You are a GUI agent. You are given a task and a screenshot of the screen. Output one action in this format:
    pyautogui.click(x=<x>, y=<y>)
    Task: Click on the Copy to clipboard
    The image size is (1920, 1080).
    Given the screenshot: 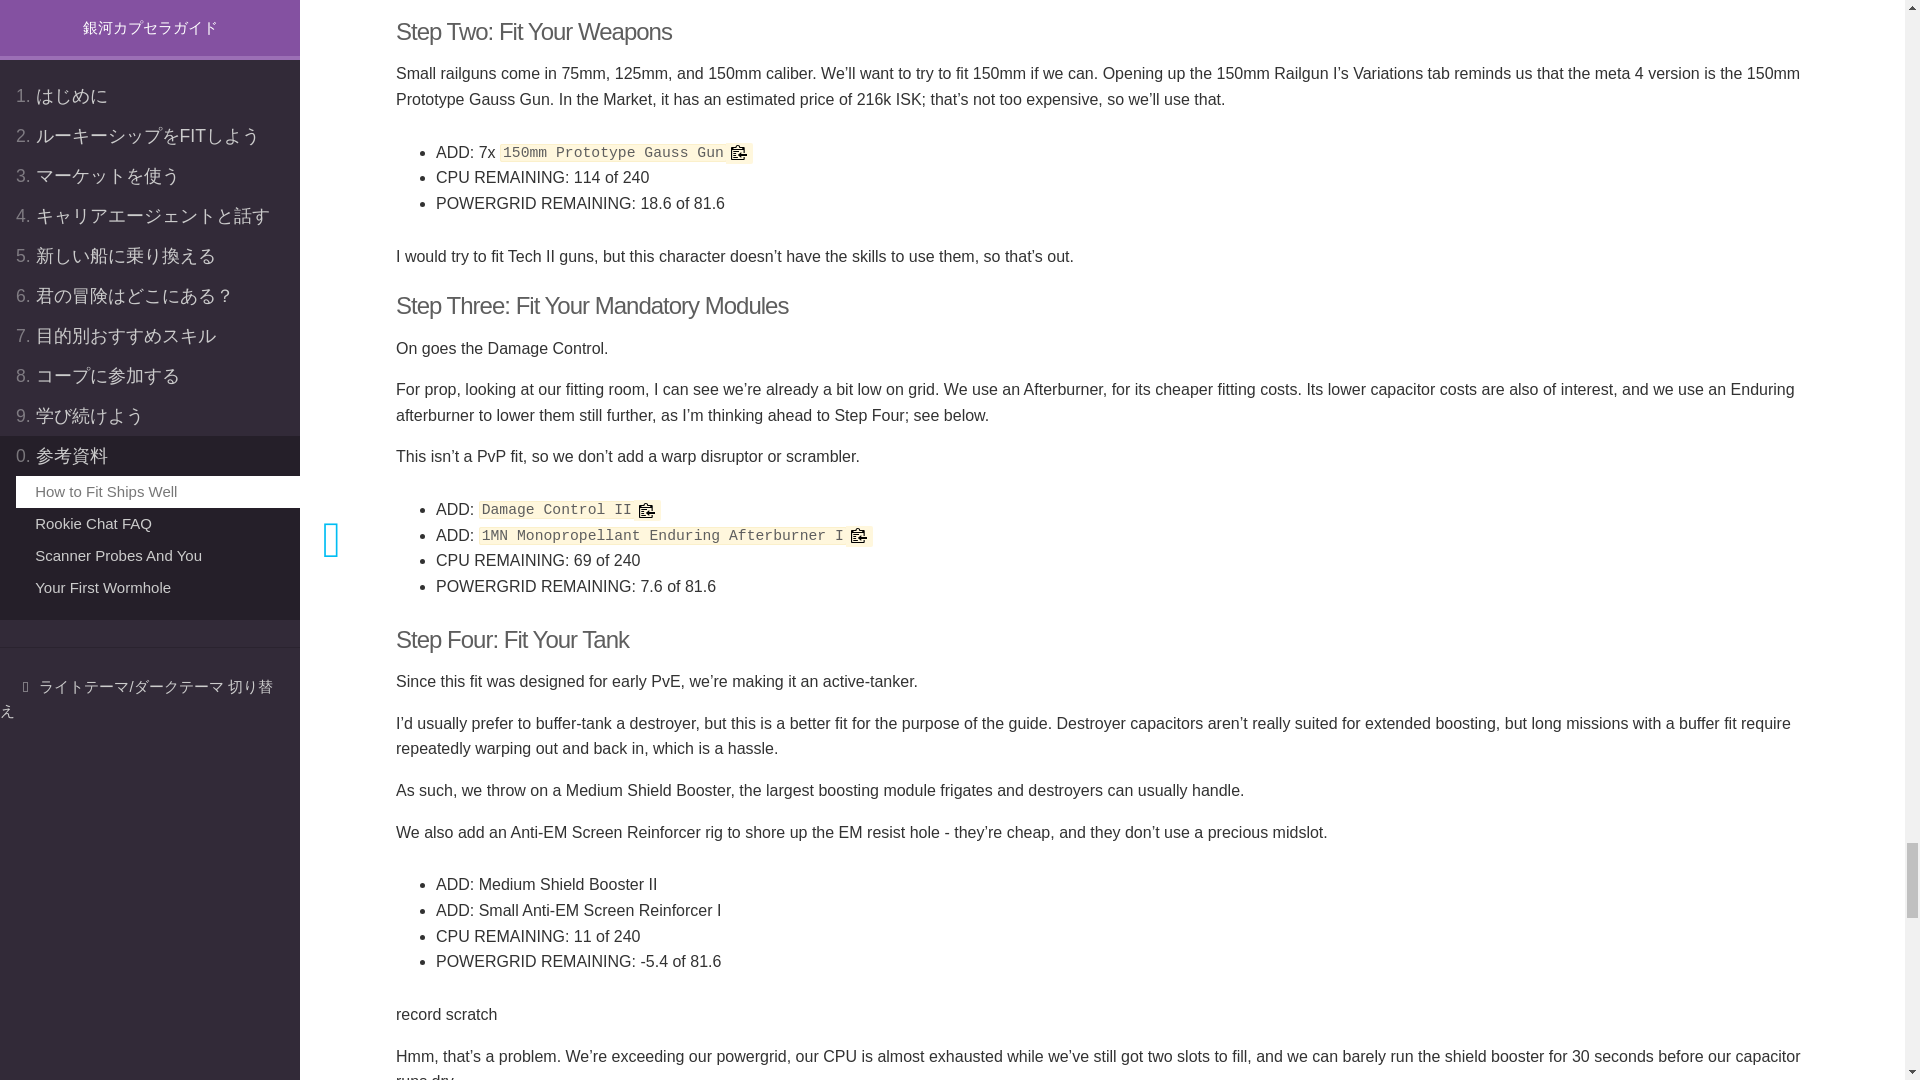 What is the action you would take?
    pyautogui.click(x=860, y=536)
    